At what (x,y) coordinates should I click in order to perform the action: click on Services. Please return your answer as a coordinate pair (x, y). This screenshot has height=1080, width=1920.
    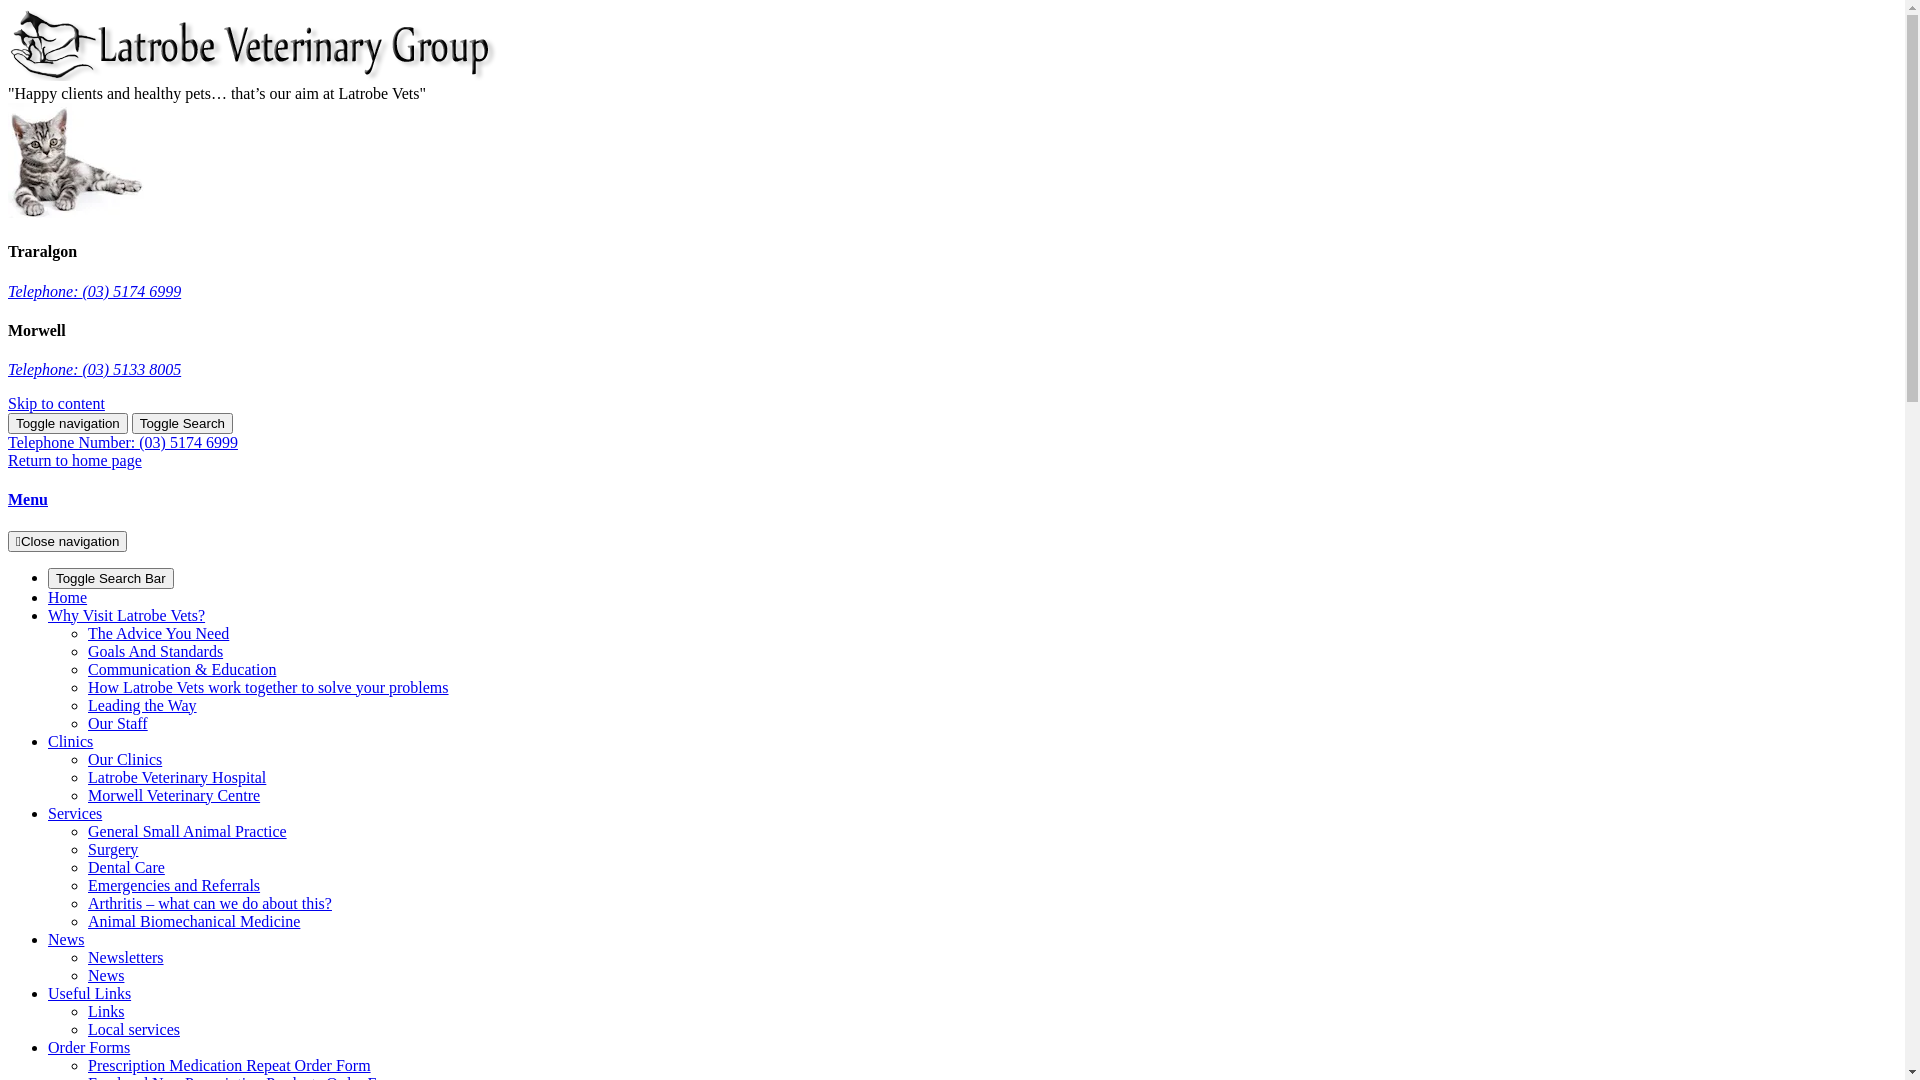
    Looking at the image, I should click on (75, 814).